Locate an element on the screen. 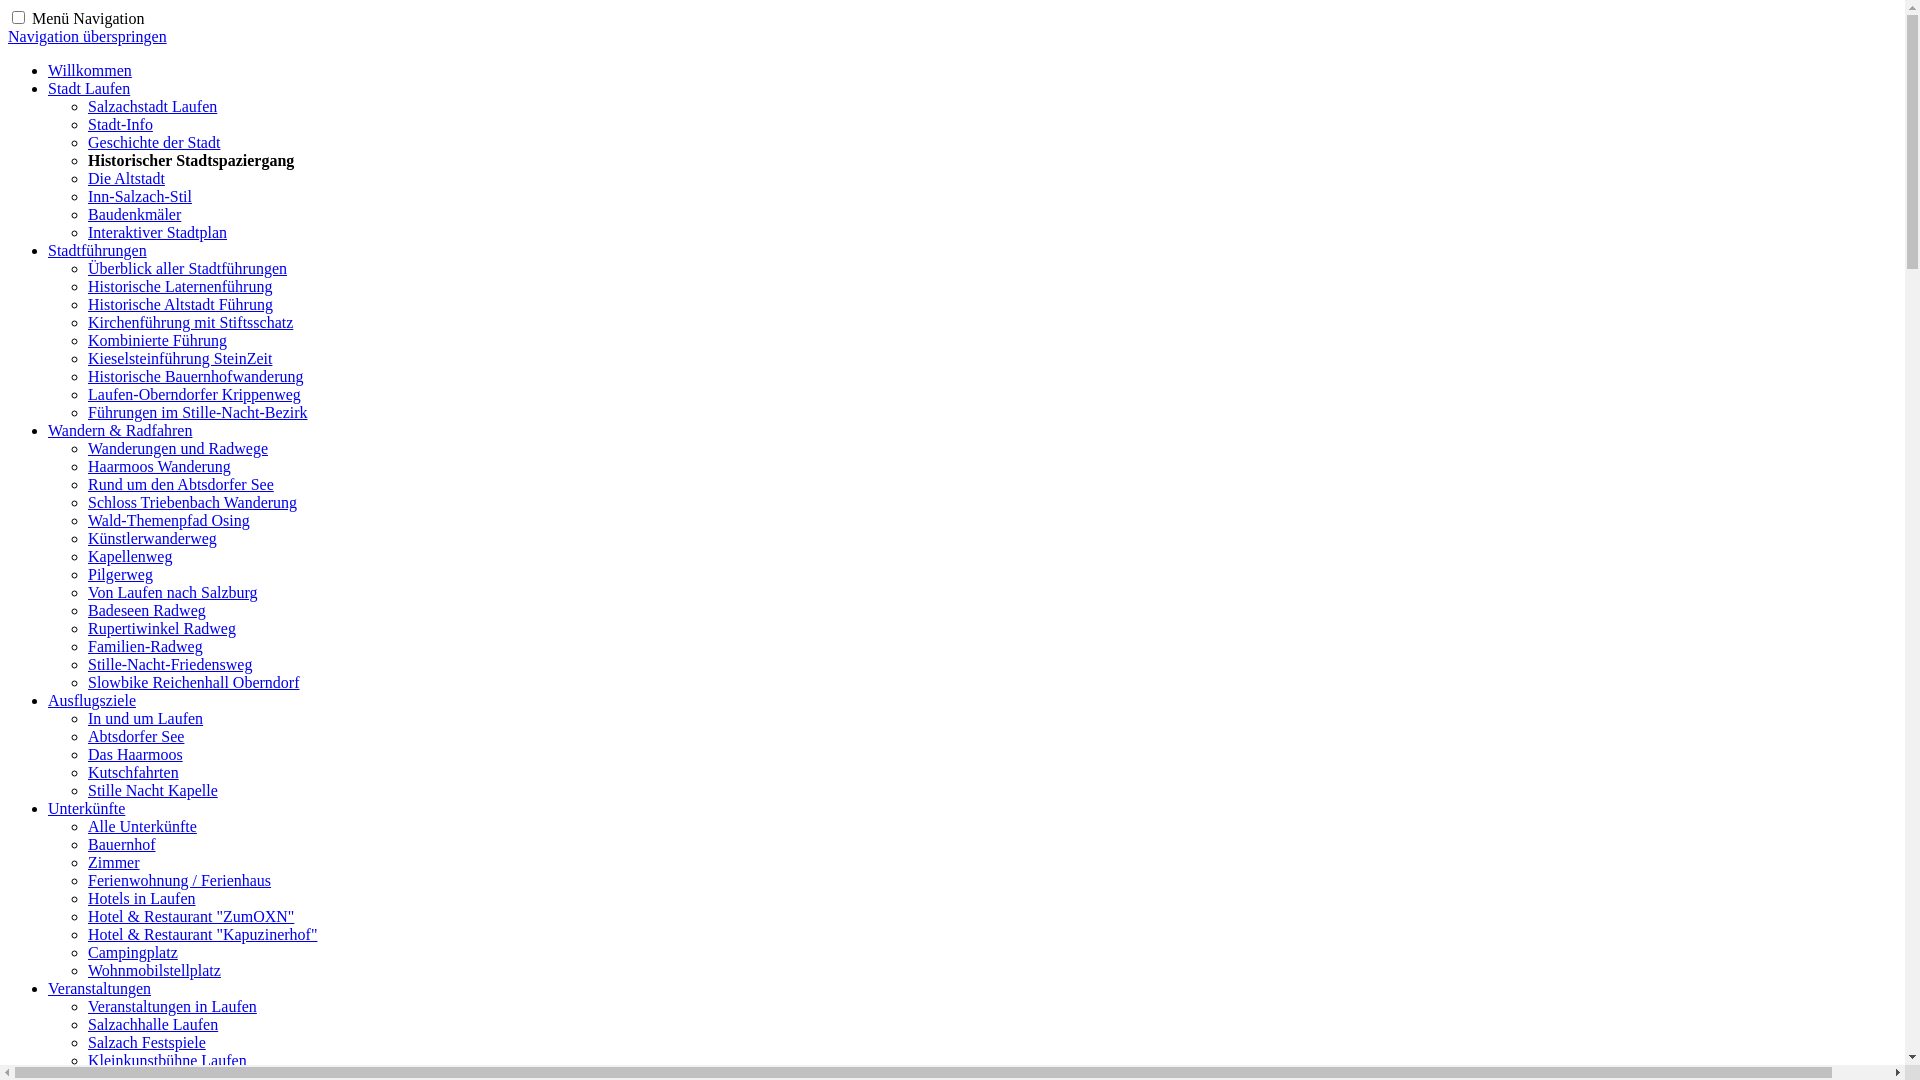 This screenshot has height=1080, width=1920. Willkommen is located at coordinates (90, 70).